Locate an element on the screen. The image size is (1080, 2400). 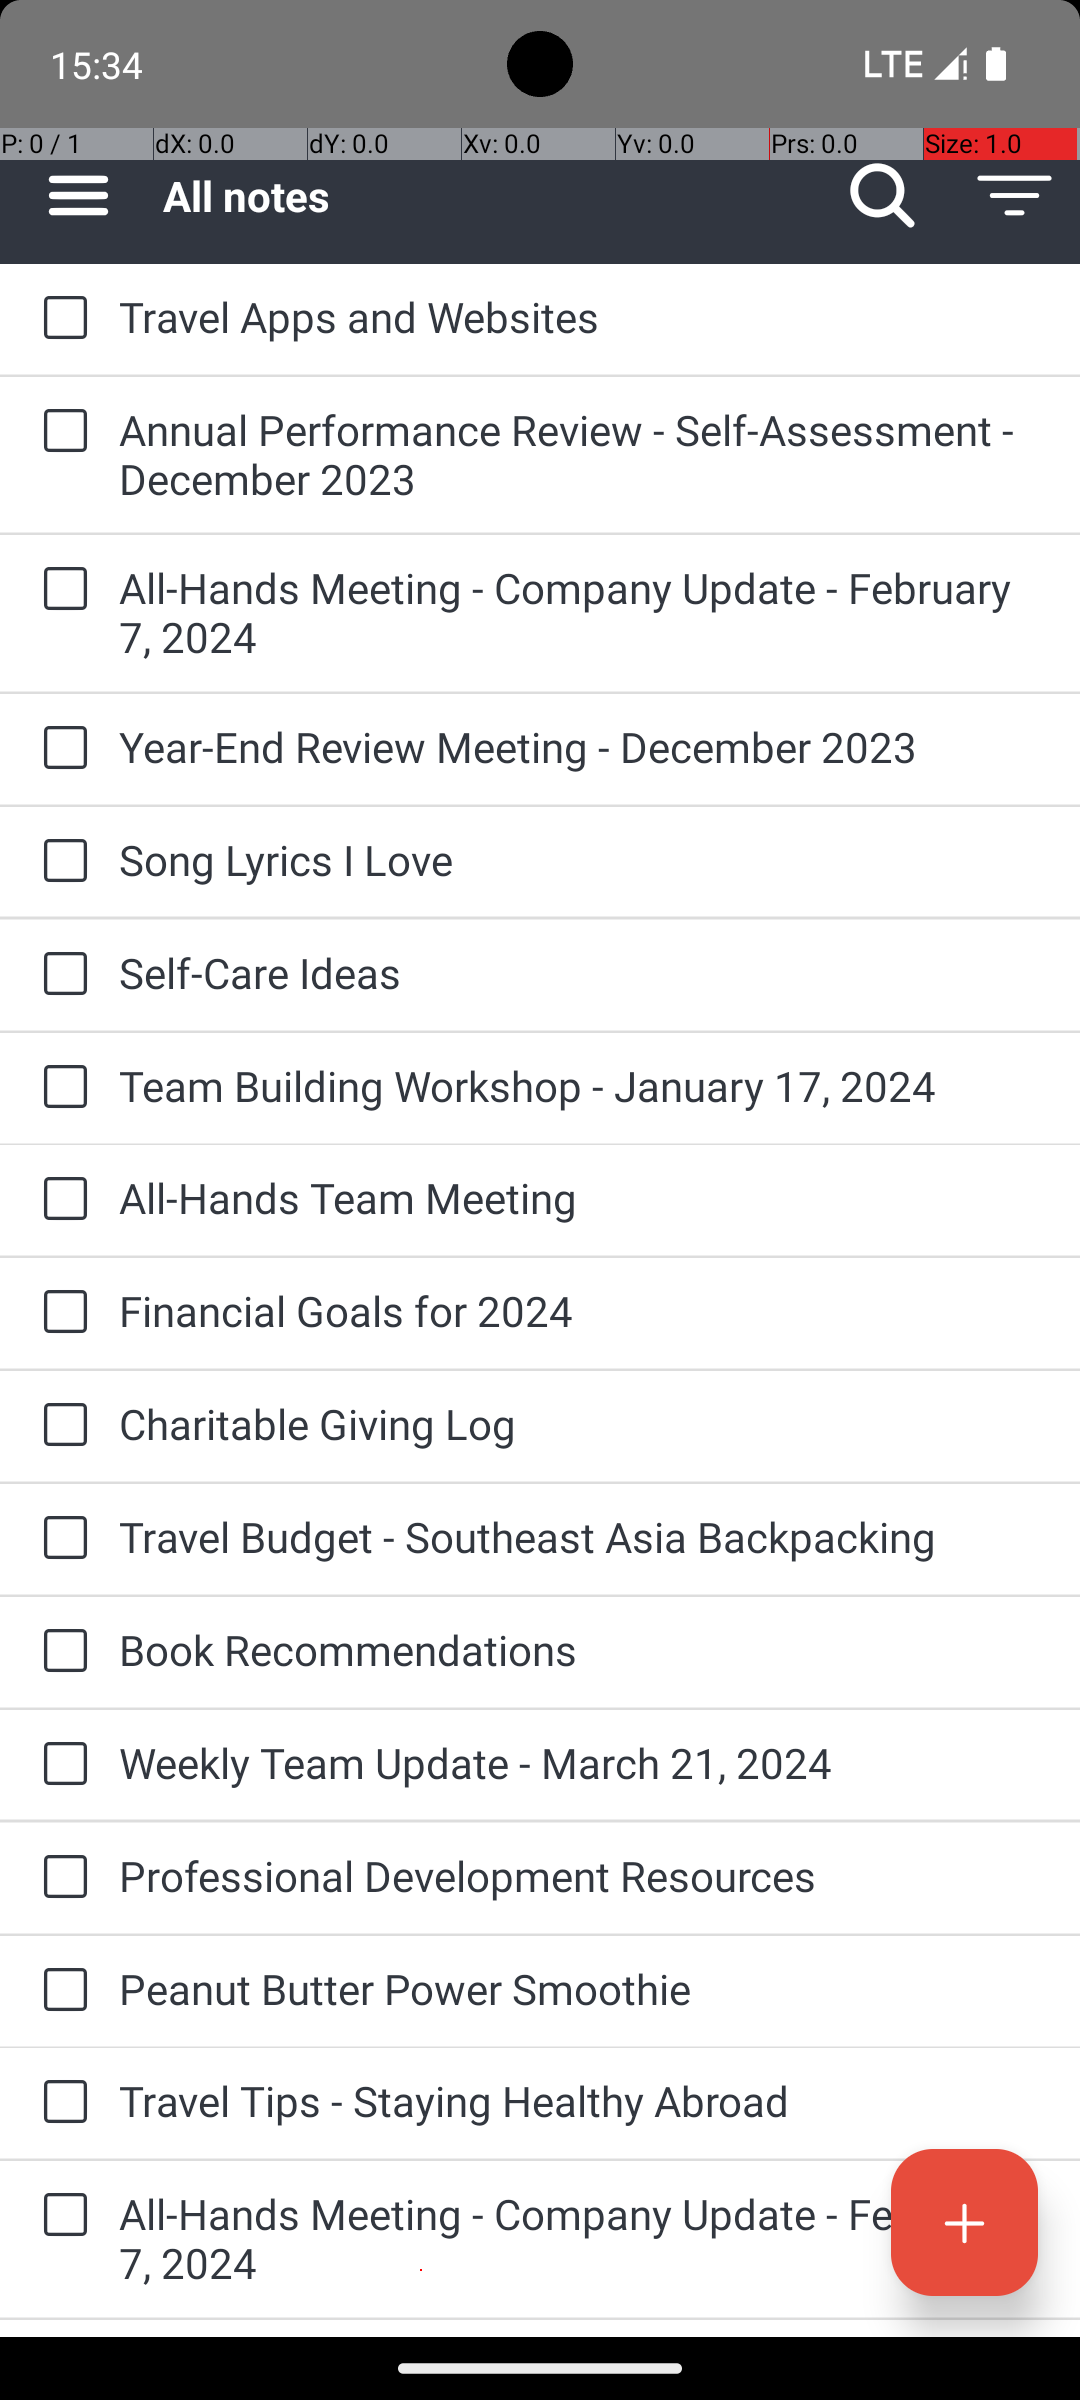
Charitable Giving Log is located at coordinates (580, 1424).